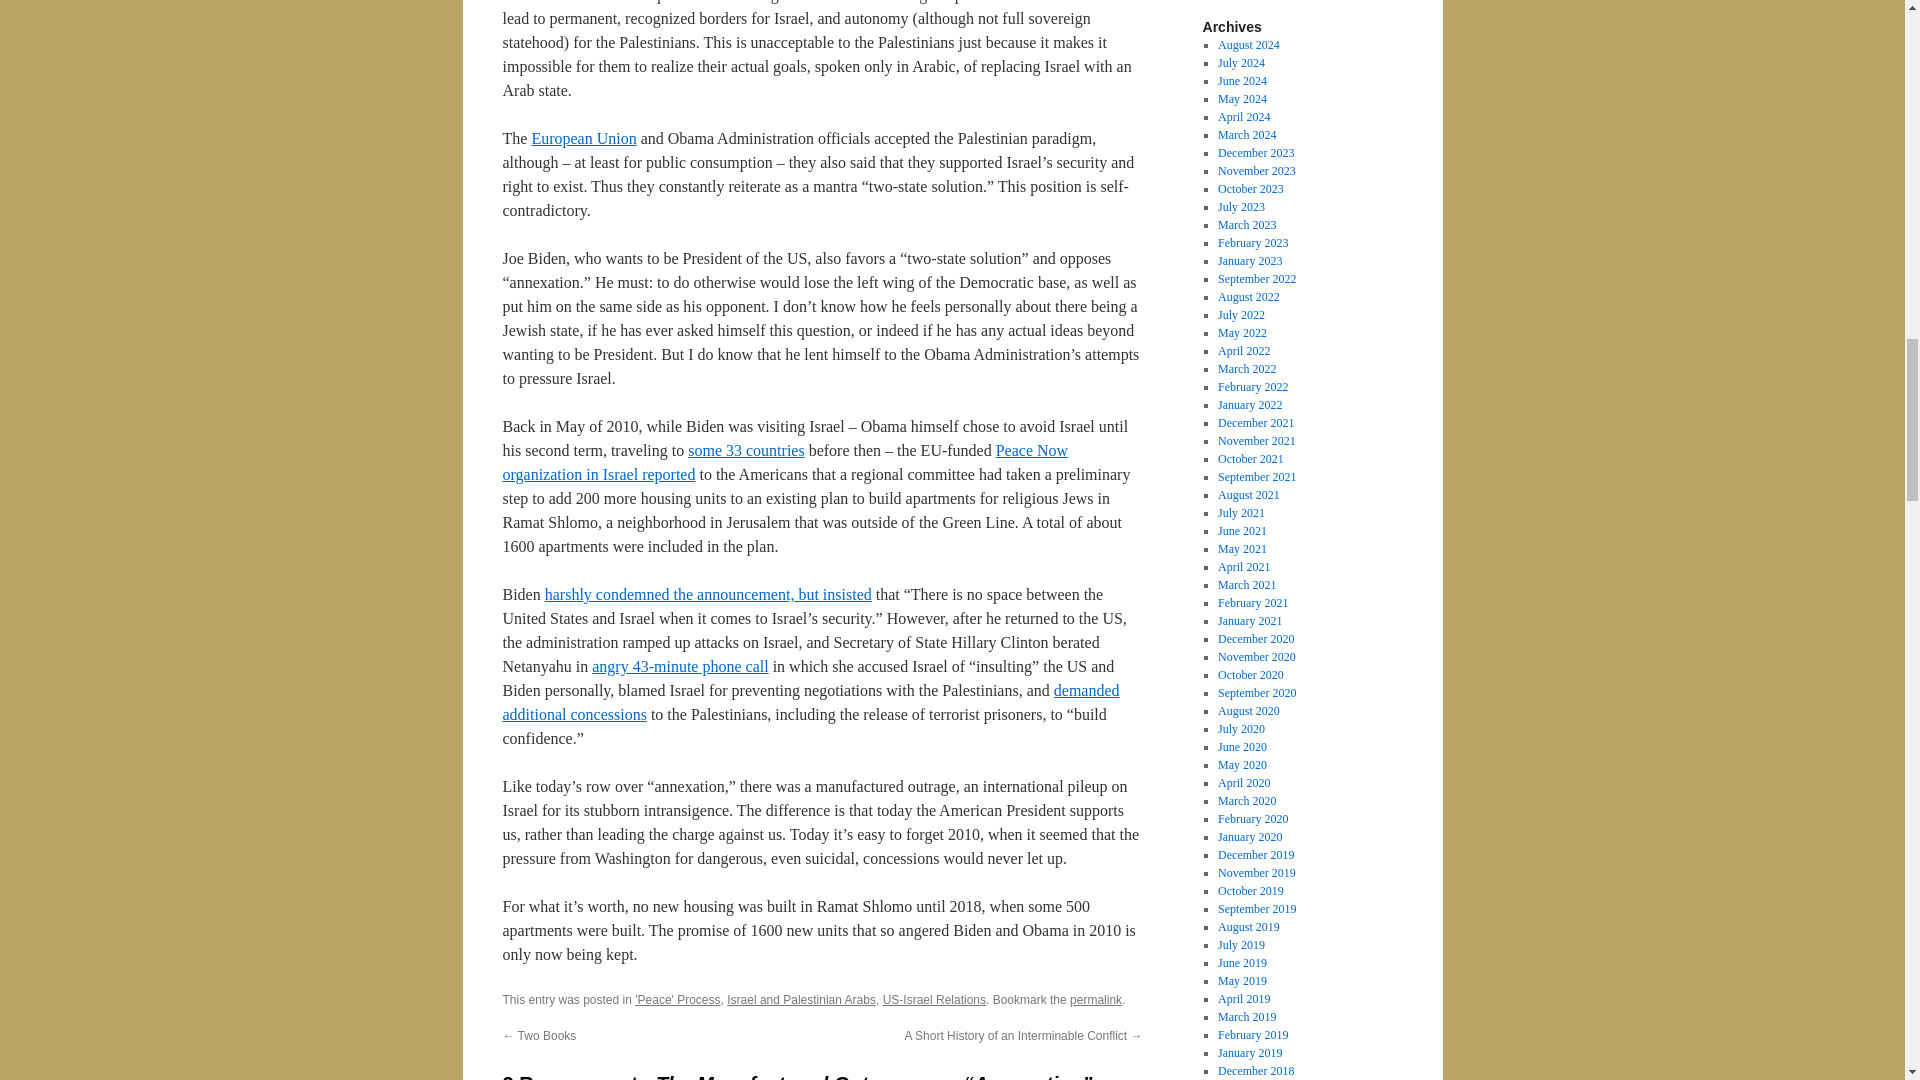 Image resolution: width=1920 pixels, height=1080 pixels. What do you see at coordinates (801, 999) in the screenshot?
I see `Israel and Palestinian Arabs` at bounding box center [801, 999].